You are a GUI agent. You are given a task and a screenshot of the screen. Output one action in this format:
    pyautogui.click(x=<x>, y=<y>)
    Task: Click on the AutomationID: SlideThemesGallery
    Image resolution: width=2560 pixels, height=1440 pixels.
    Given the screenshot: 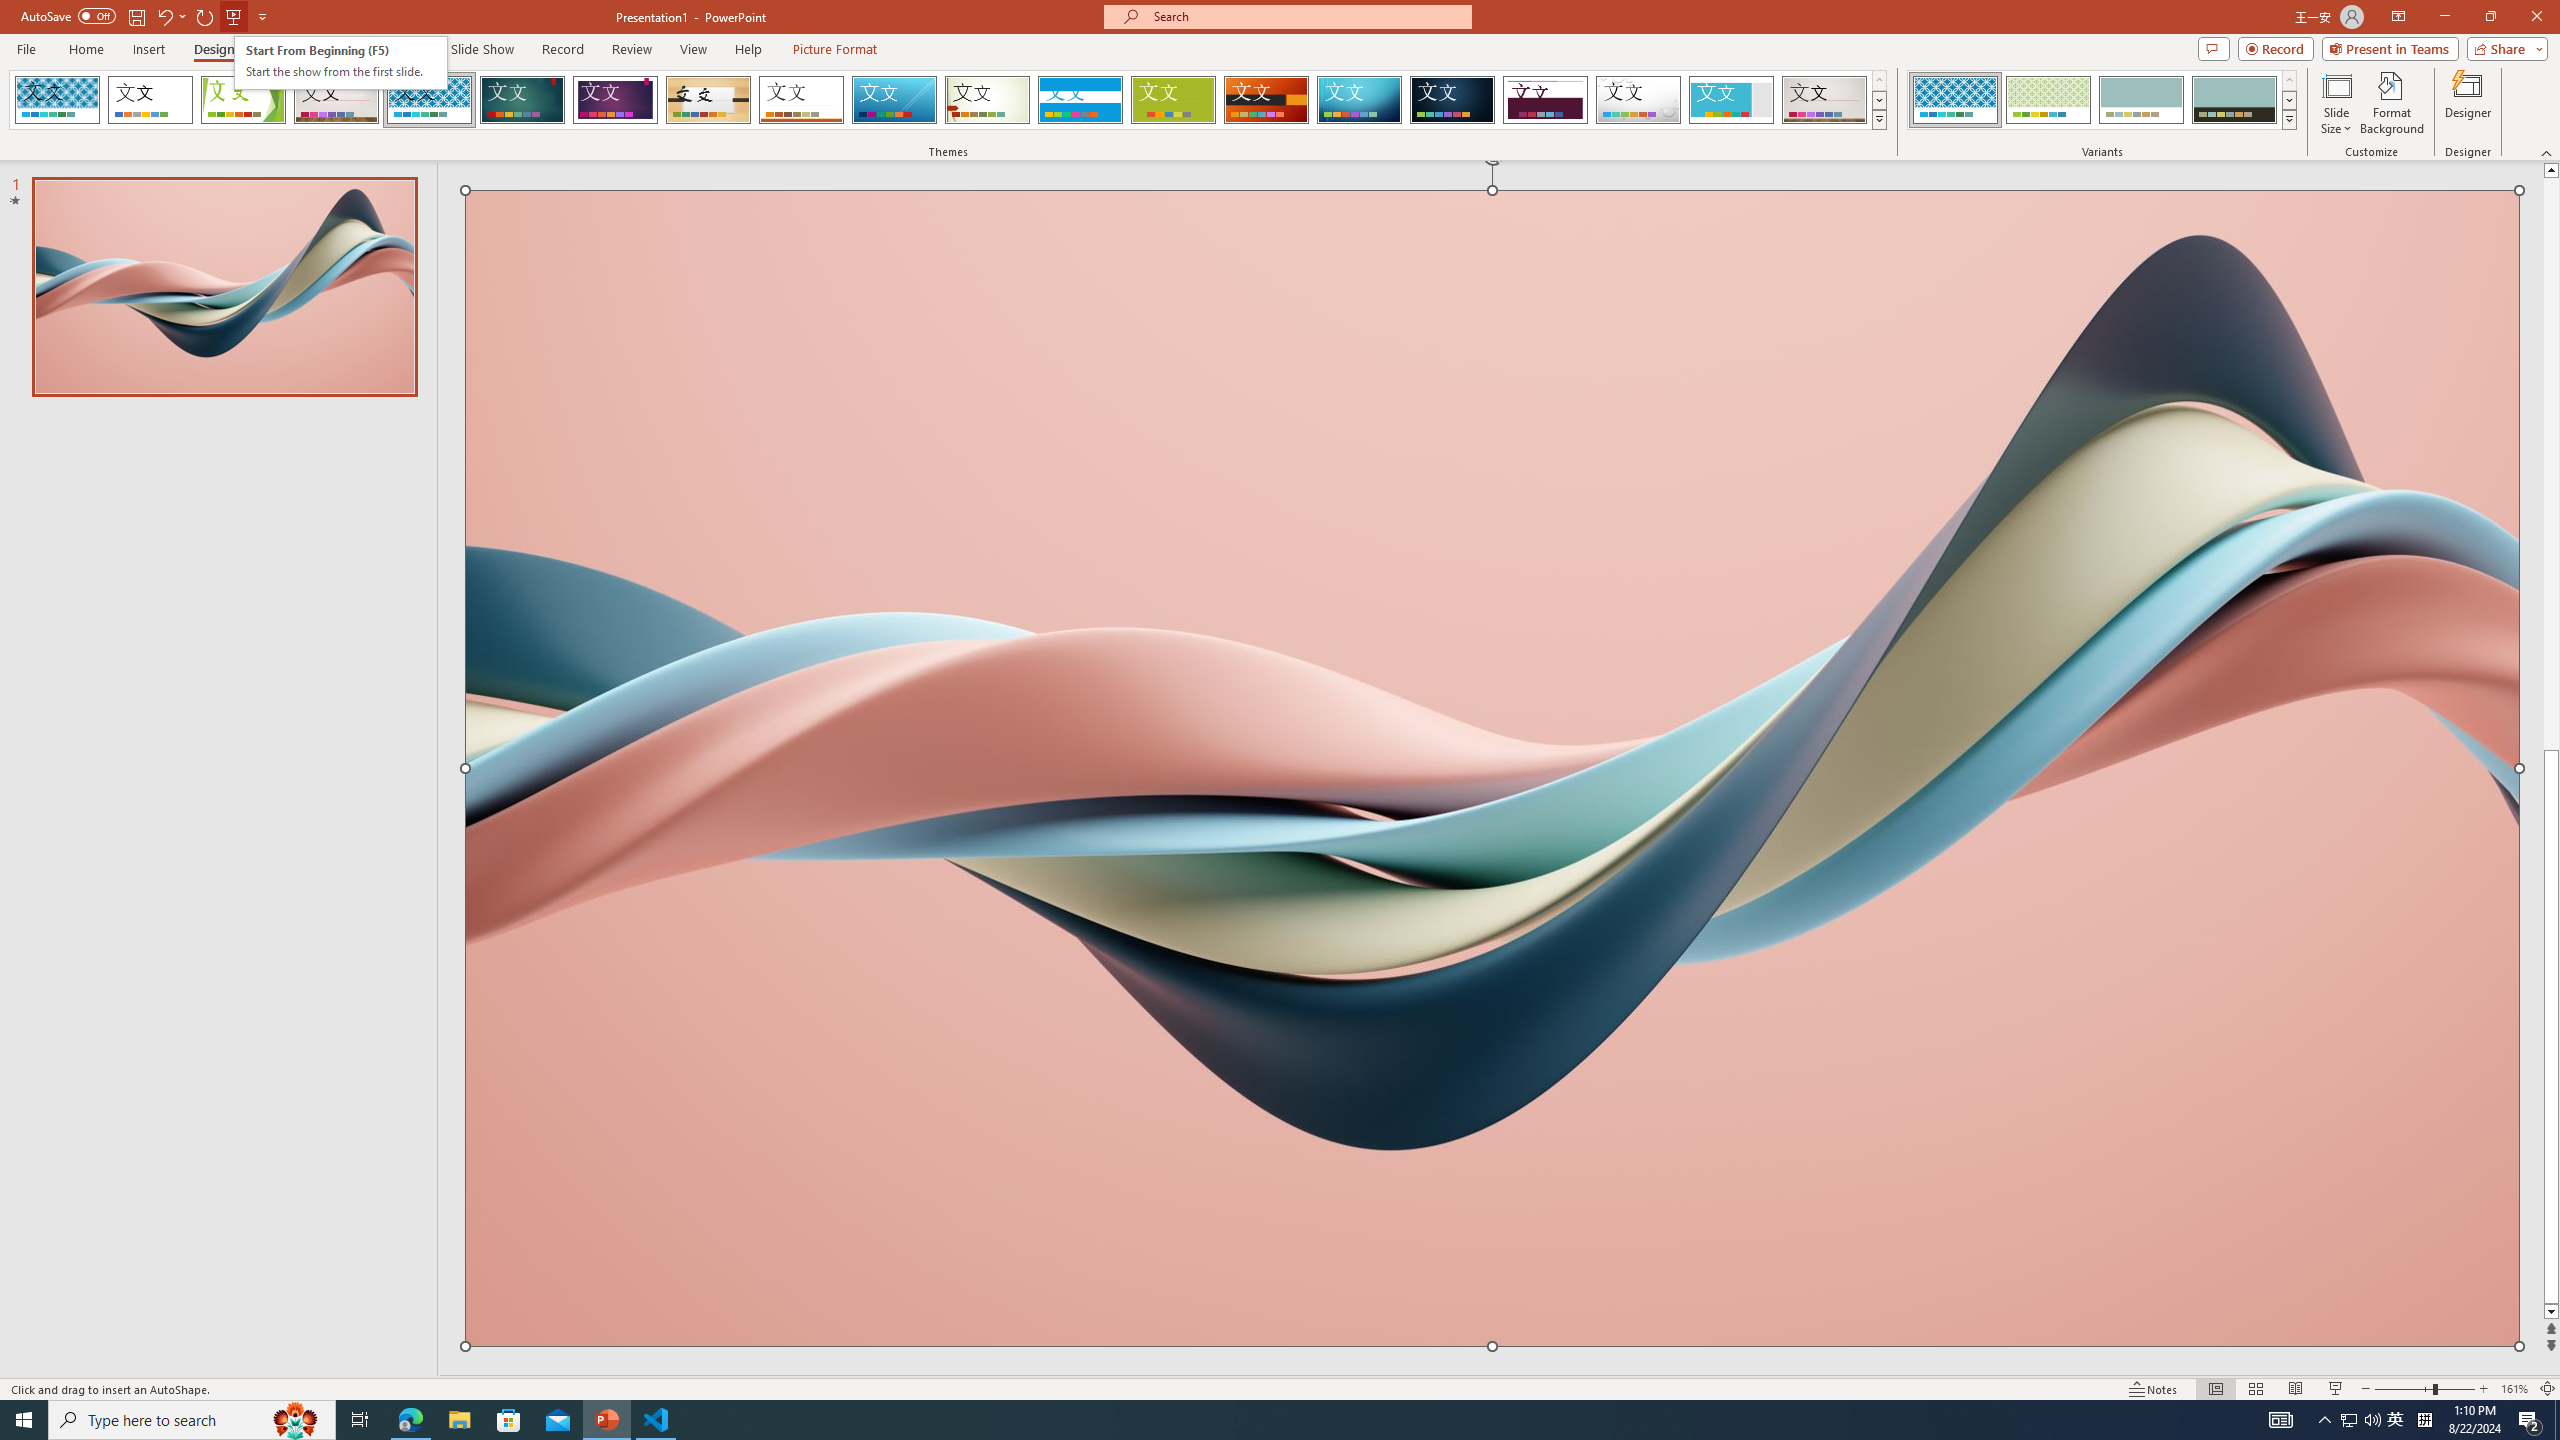 What is the action you would take?
    pyautogui.click(x=948, y=100)
    